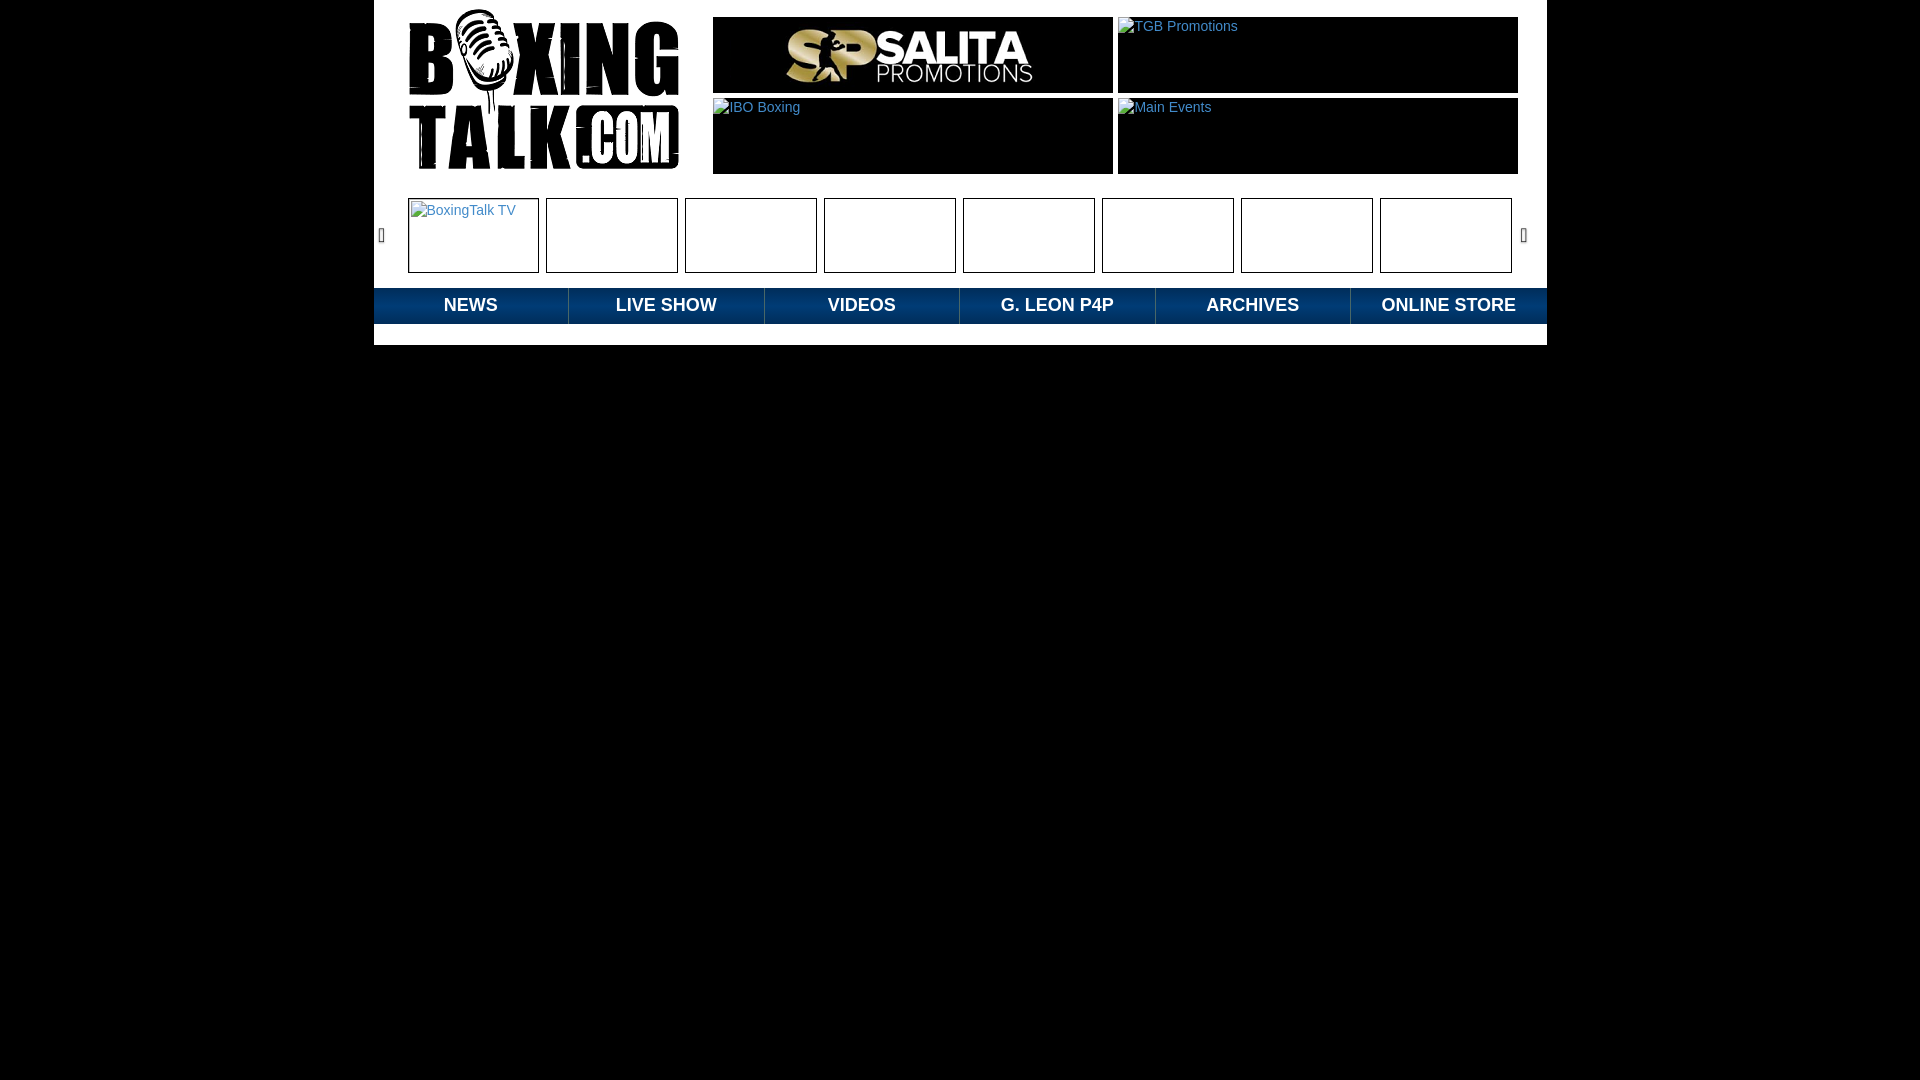 The height and width of the screenshot is (1080, 1920). I want to click on TGB Promotions, so click(1318, 54).